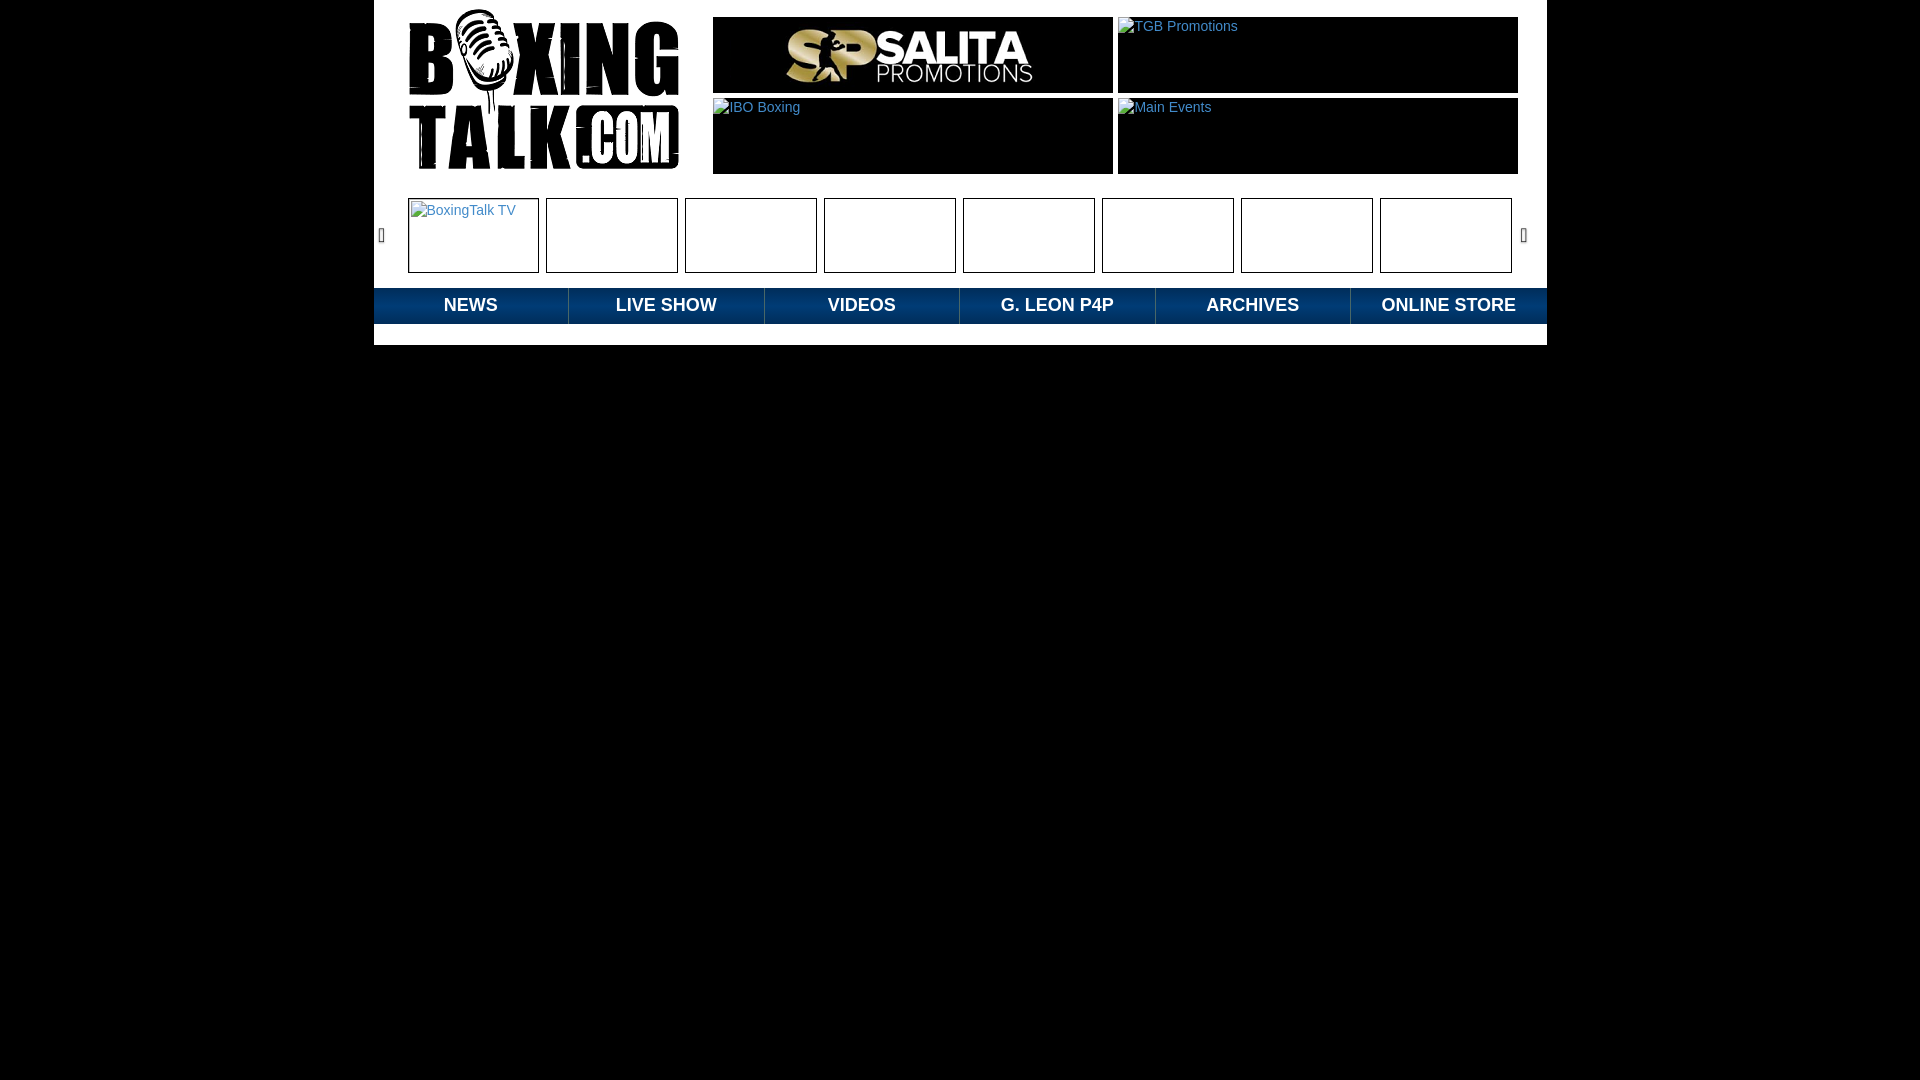 The height and width of the screenshot is (1080, 1920). I want to click on TGB Promotions, so click(1318, 54).